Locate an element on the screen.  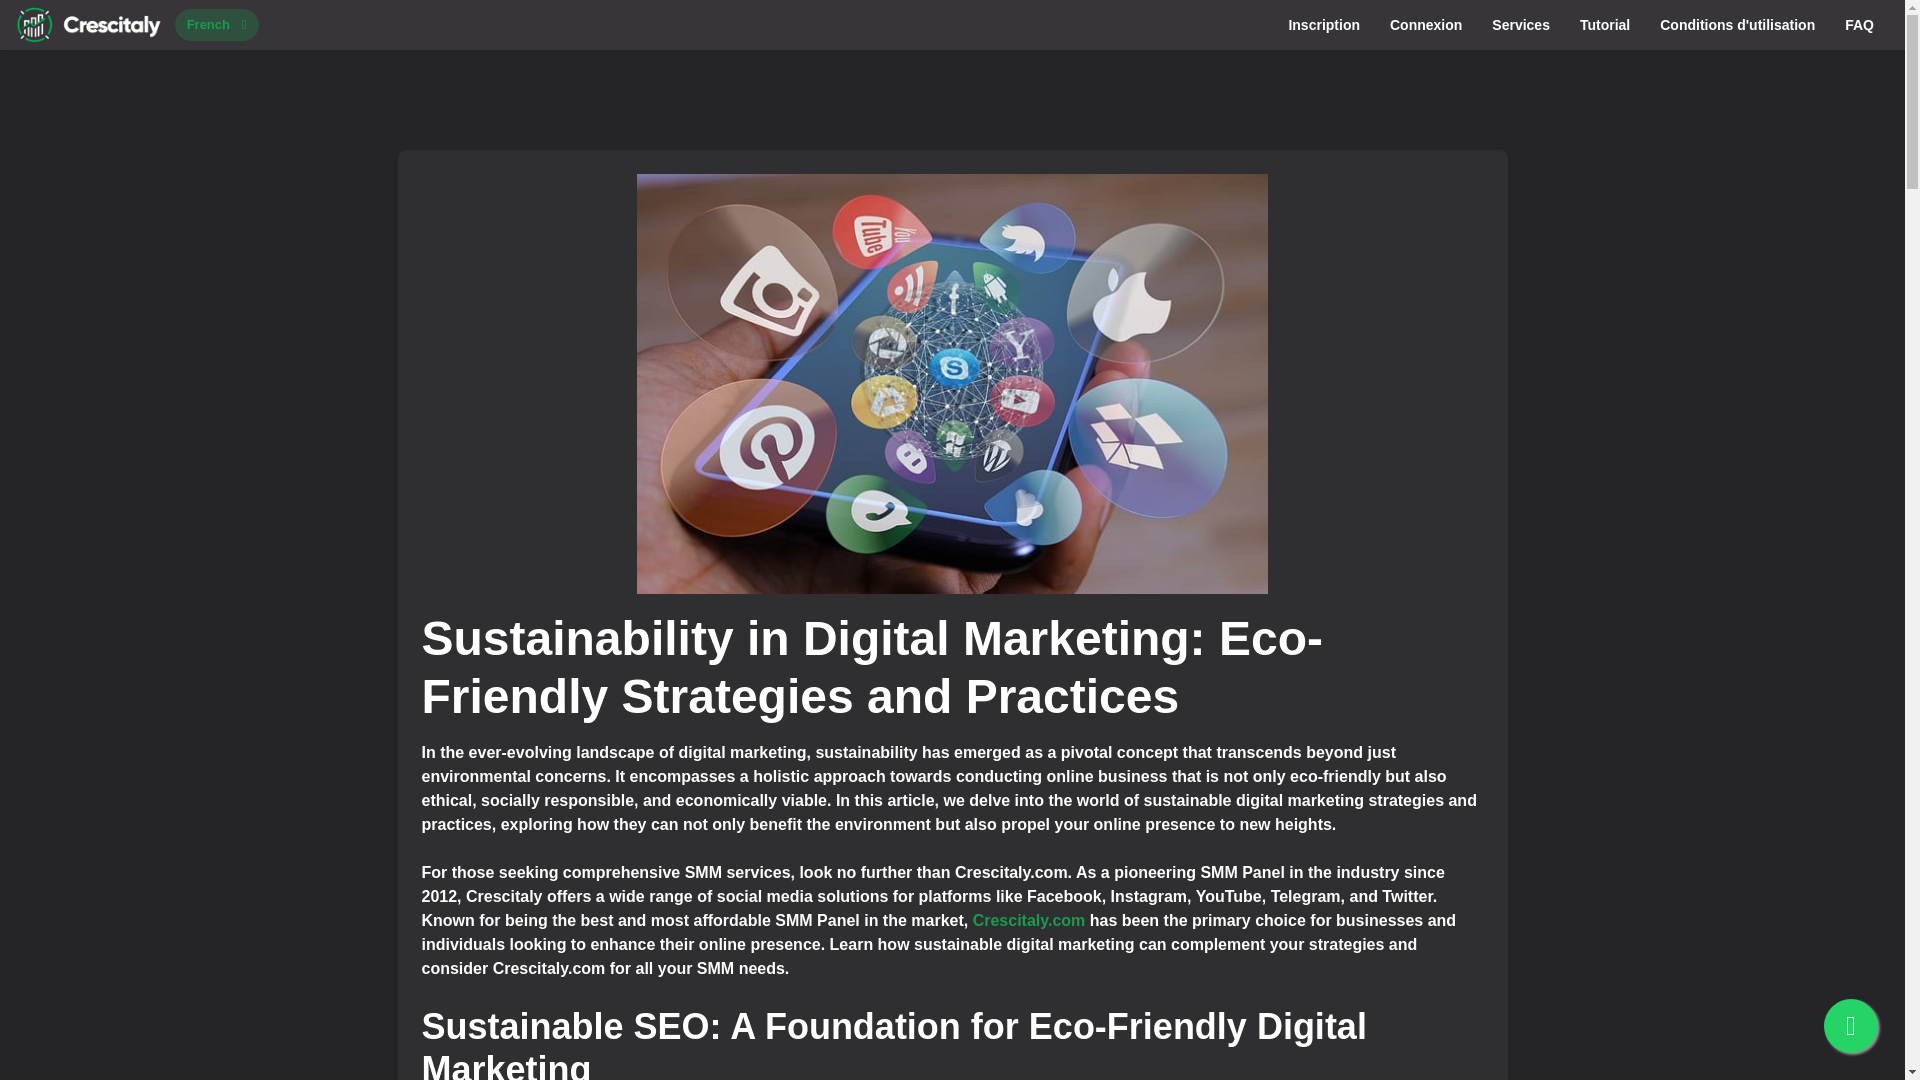
Inscription is located at coordinates (1323, 24).